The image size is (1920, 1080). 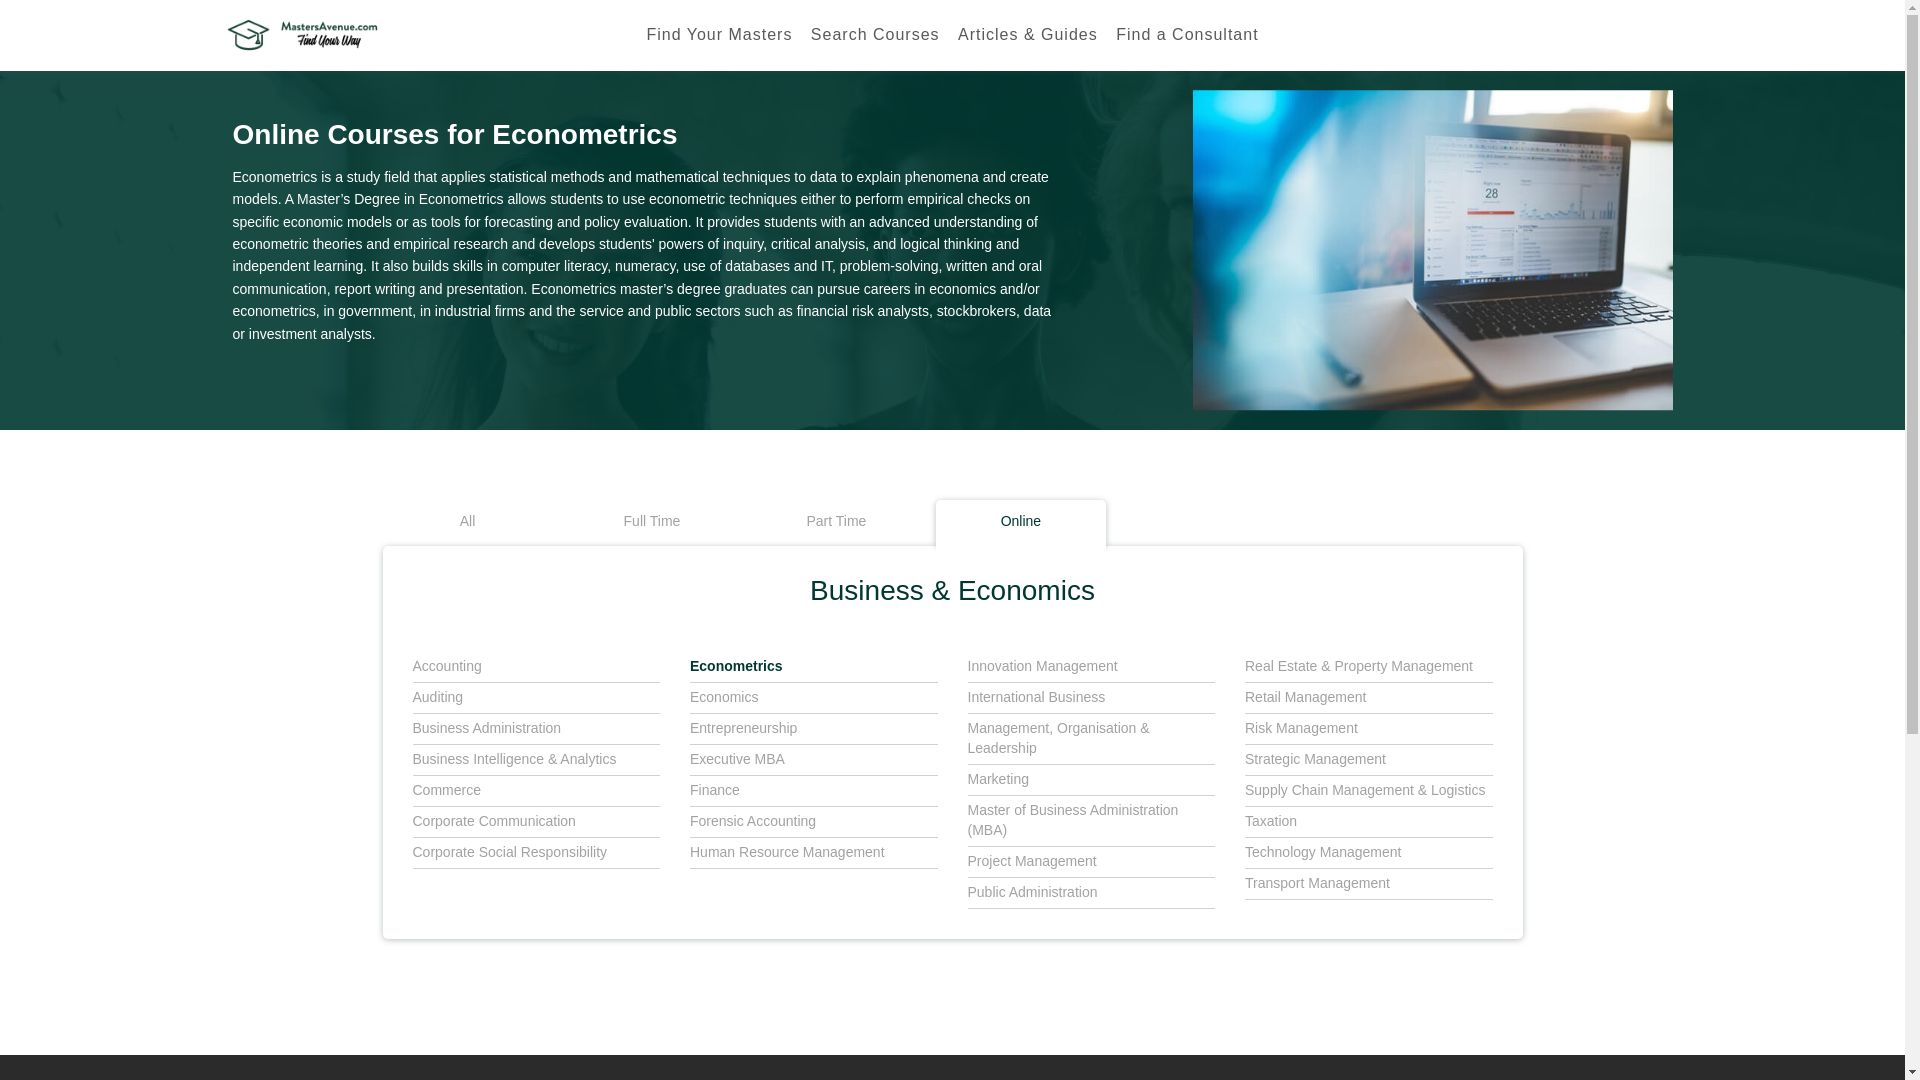 What do you see at coordinates (718, 35) in the screenshot?
I see `Find Your Masters` at bounding box center [718, 35].